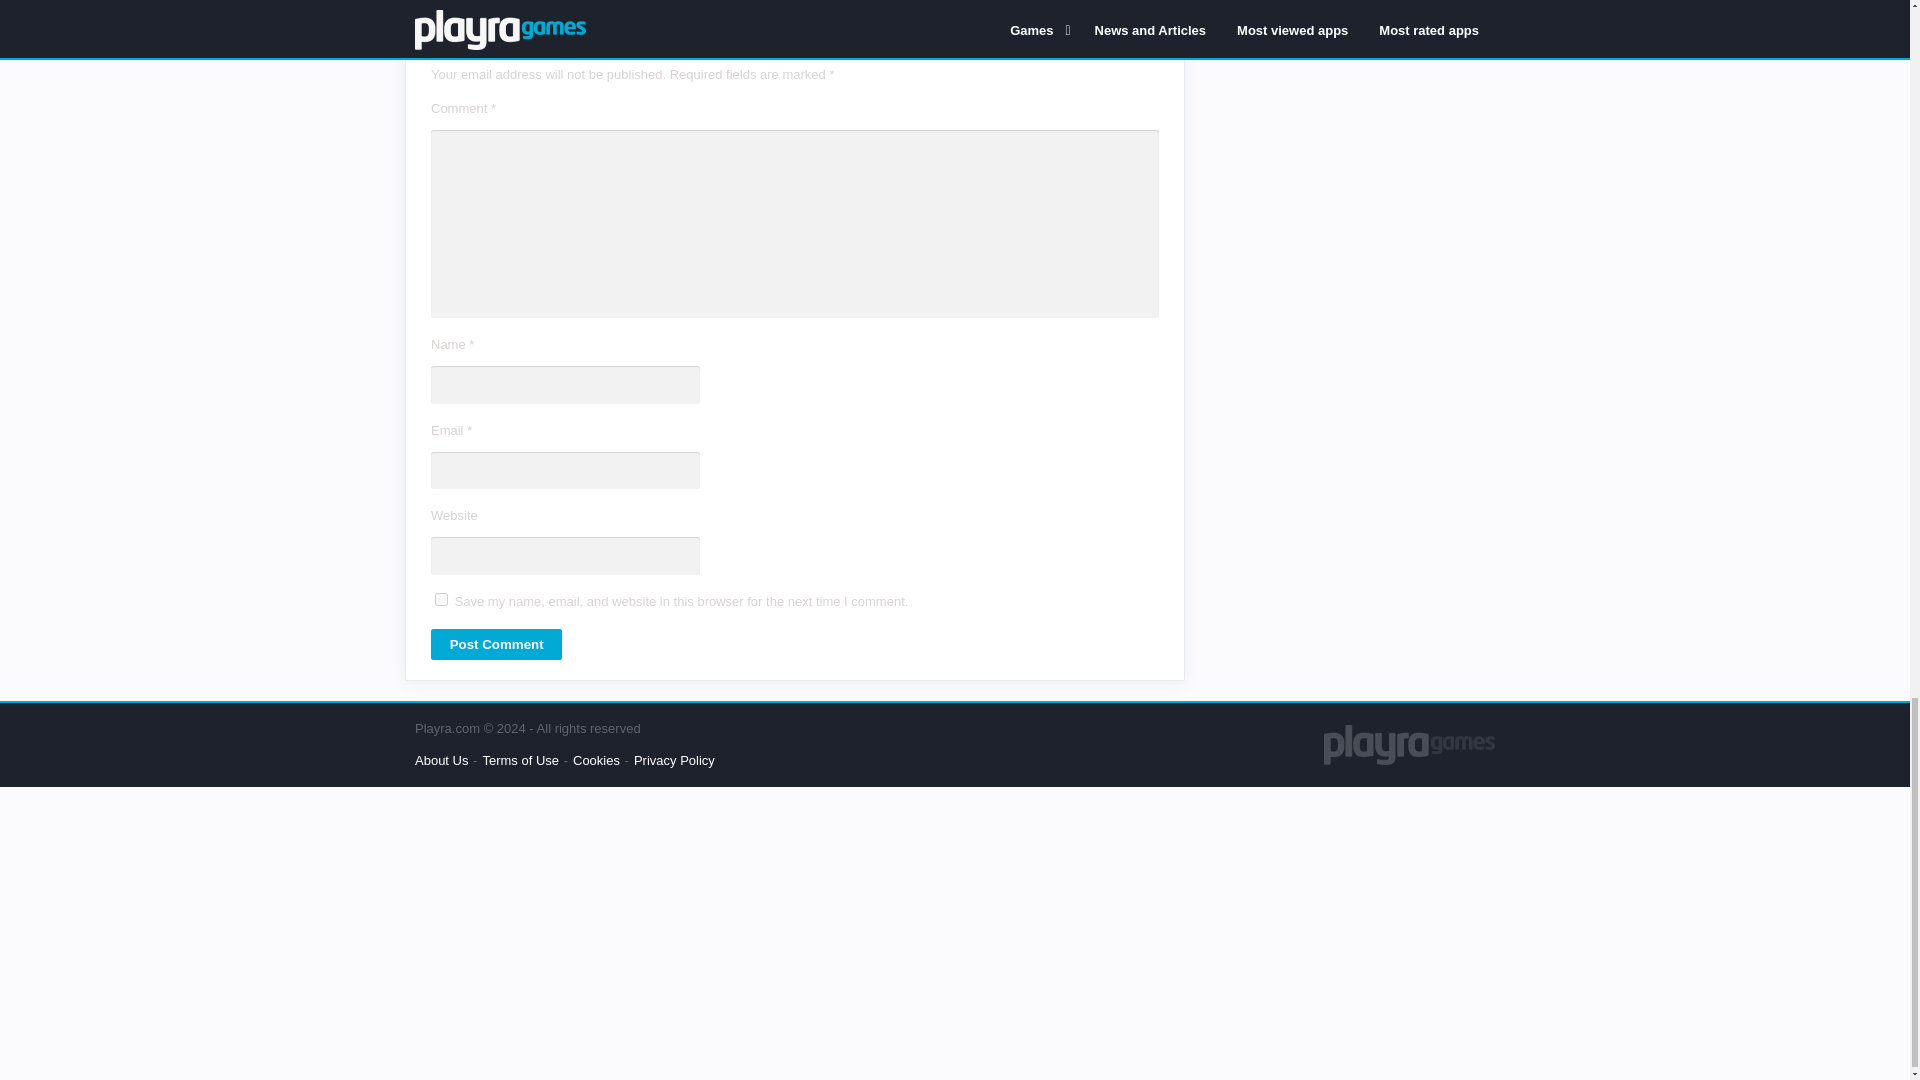  Describe the element at coordinates (441, 598) in the screenshot. I see `yes` at that location.